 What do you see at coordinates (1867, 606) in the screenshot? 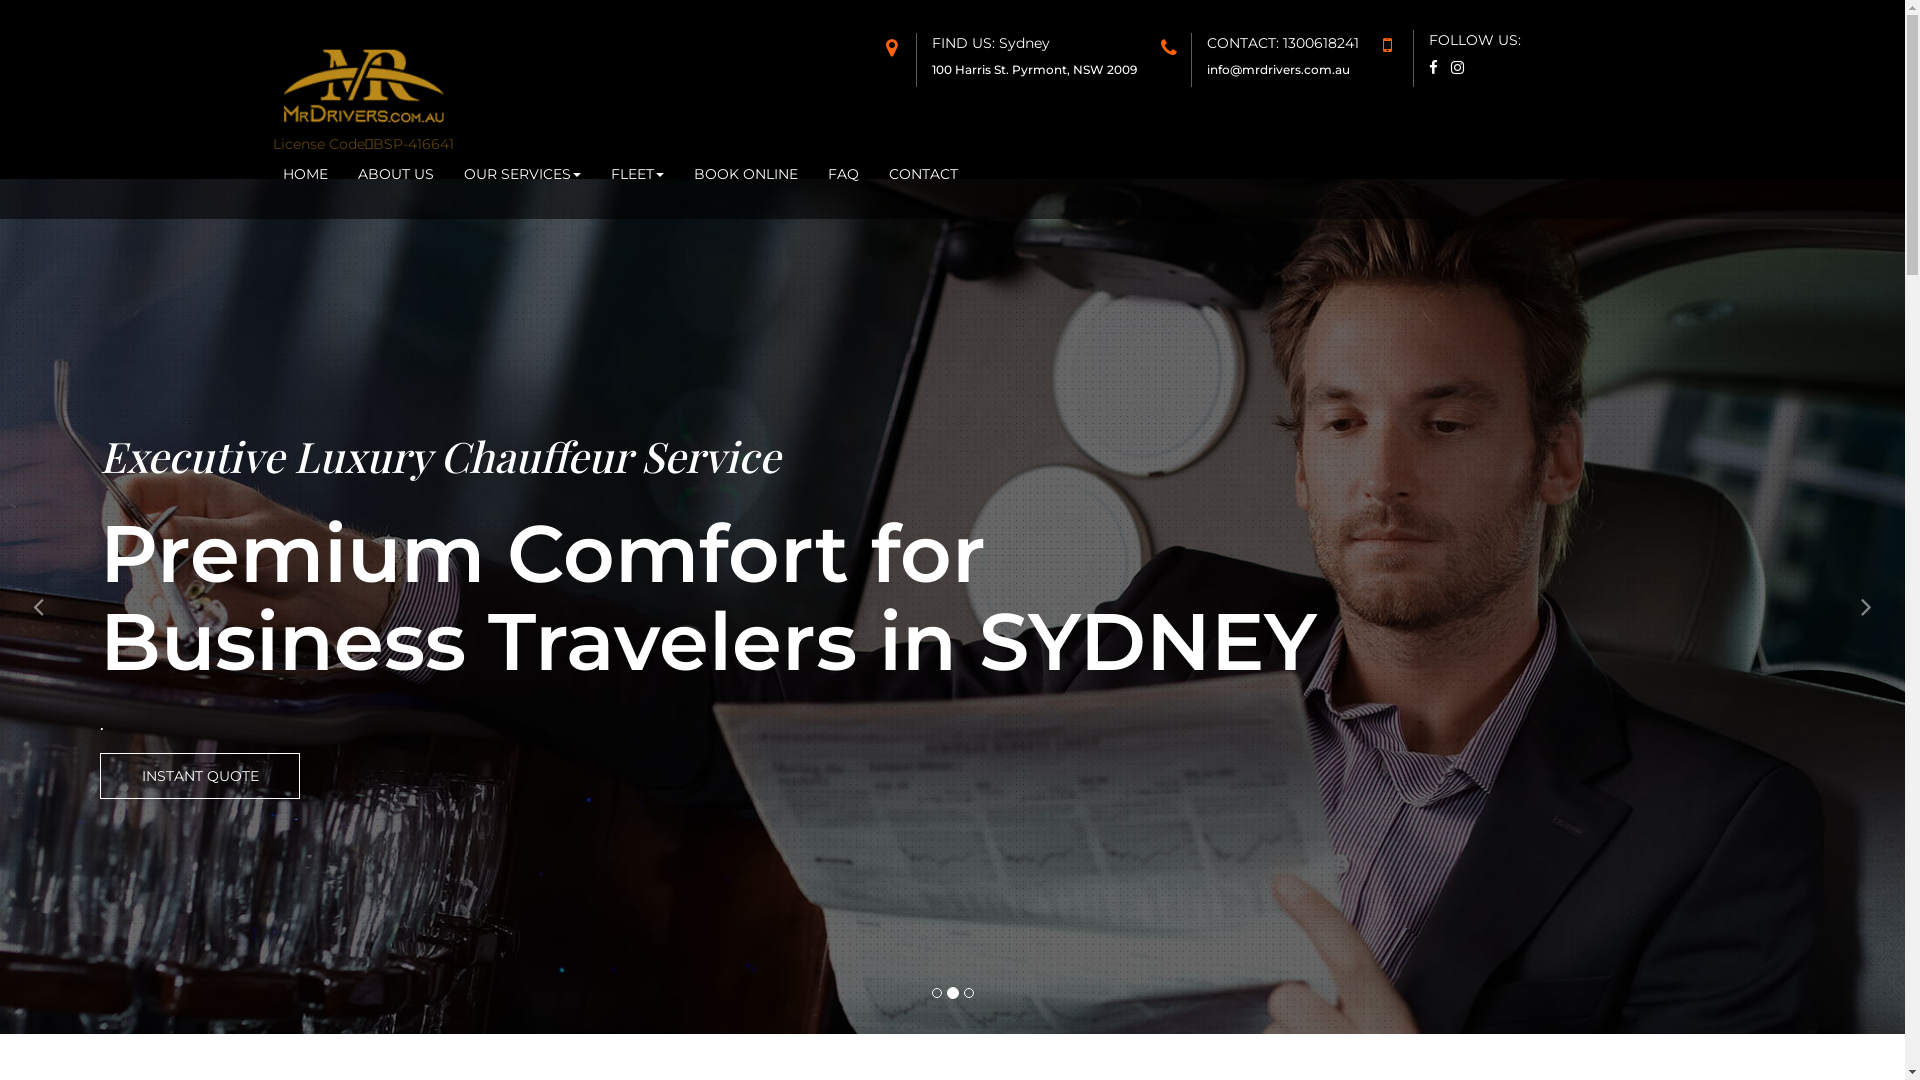
I see `Next` at bounding box center [1867, 606].